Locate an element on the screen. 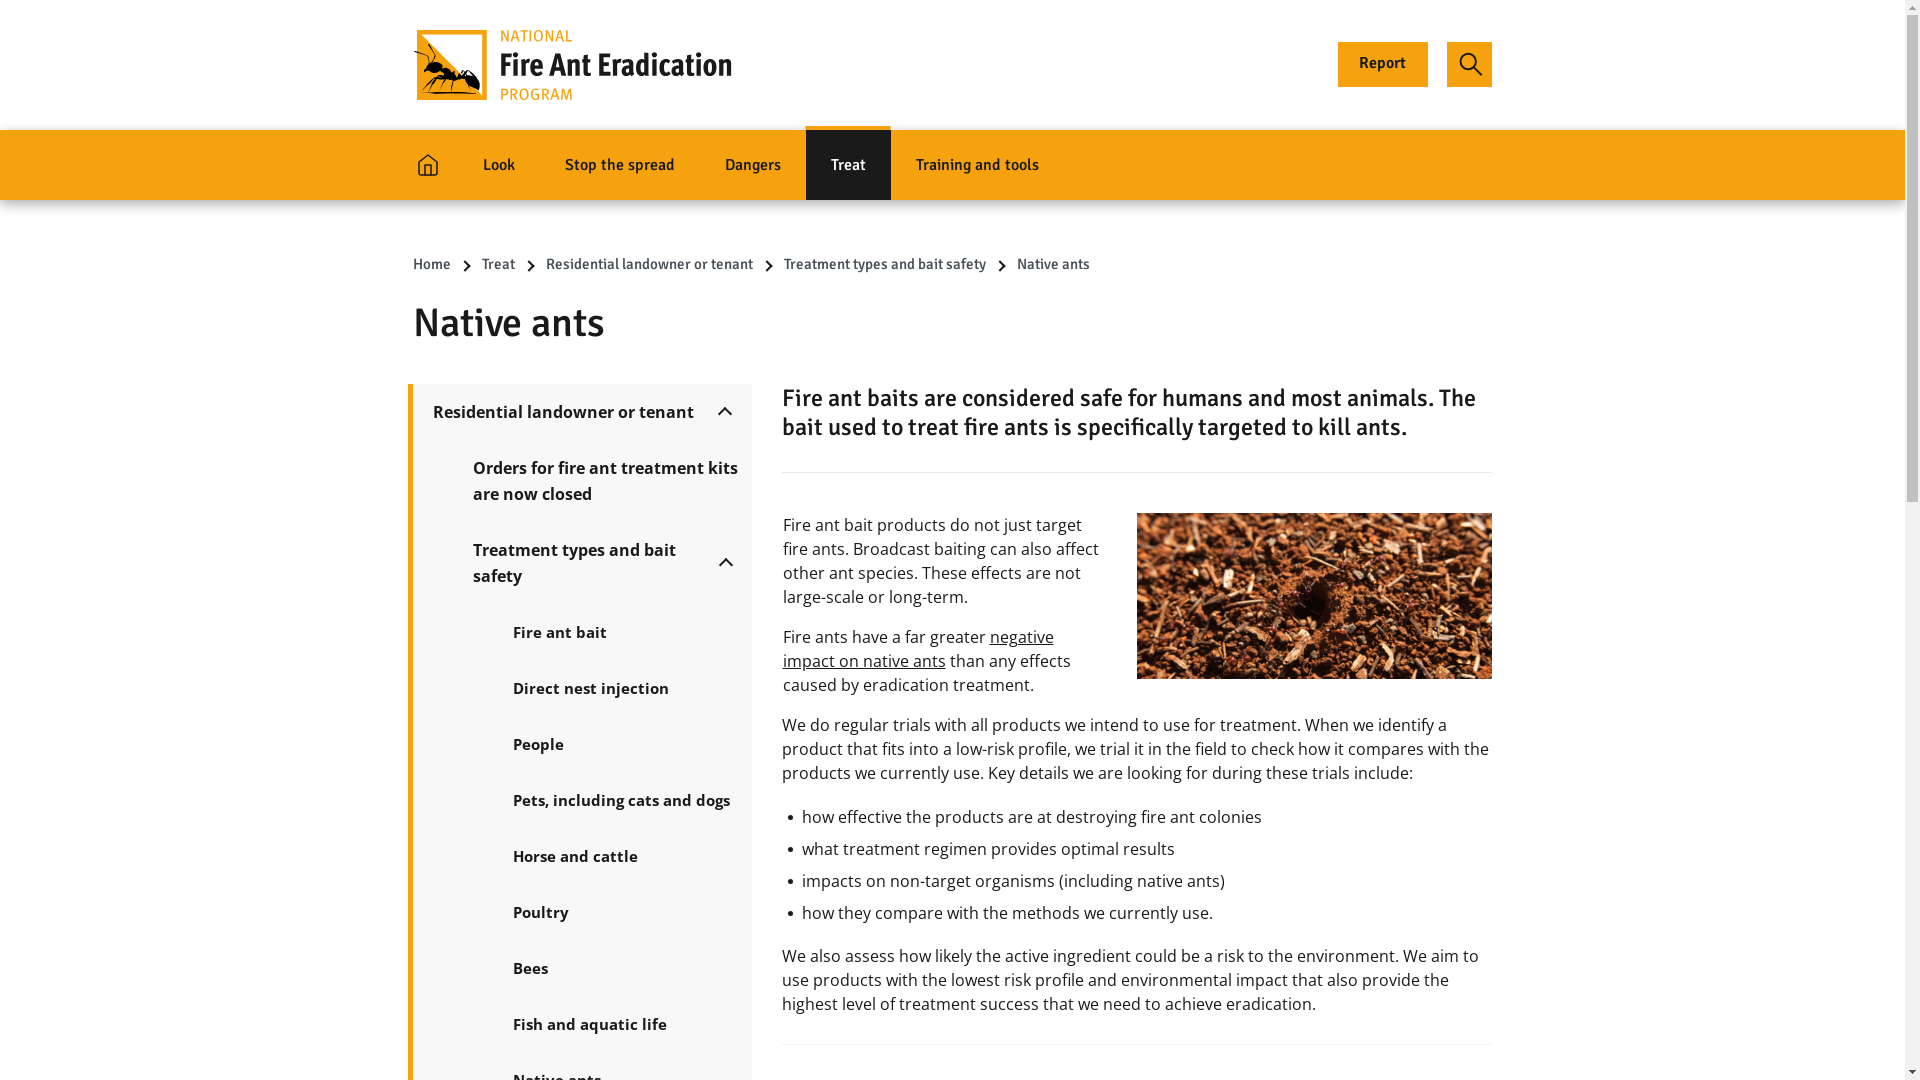 This screenshot has width=1920, height=1080. Fish and aquatic life is located at coordinates (622, 1024).